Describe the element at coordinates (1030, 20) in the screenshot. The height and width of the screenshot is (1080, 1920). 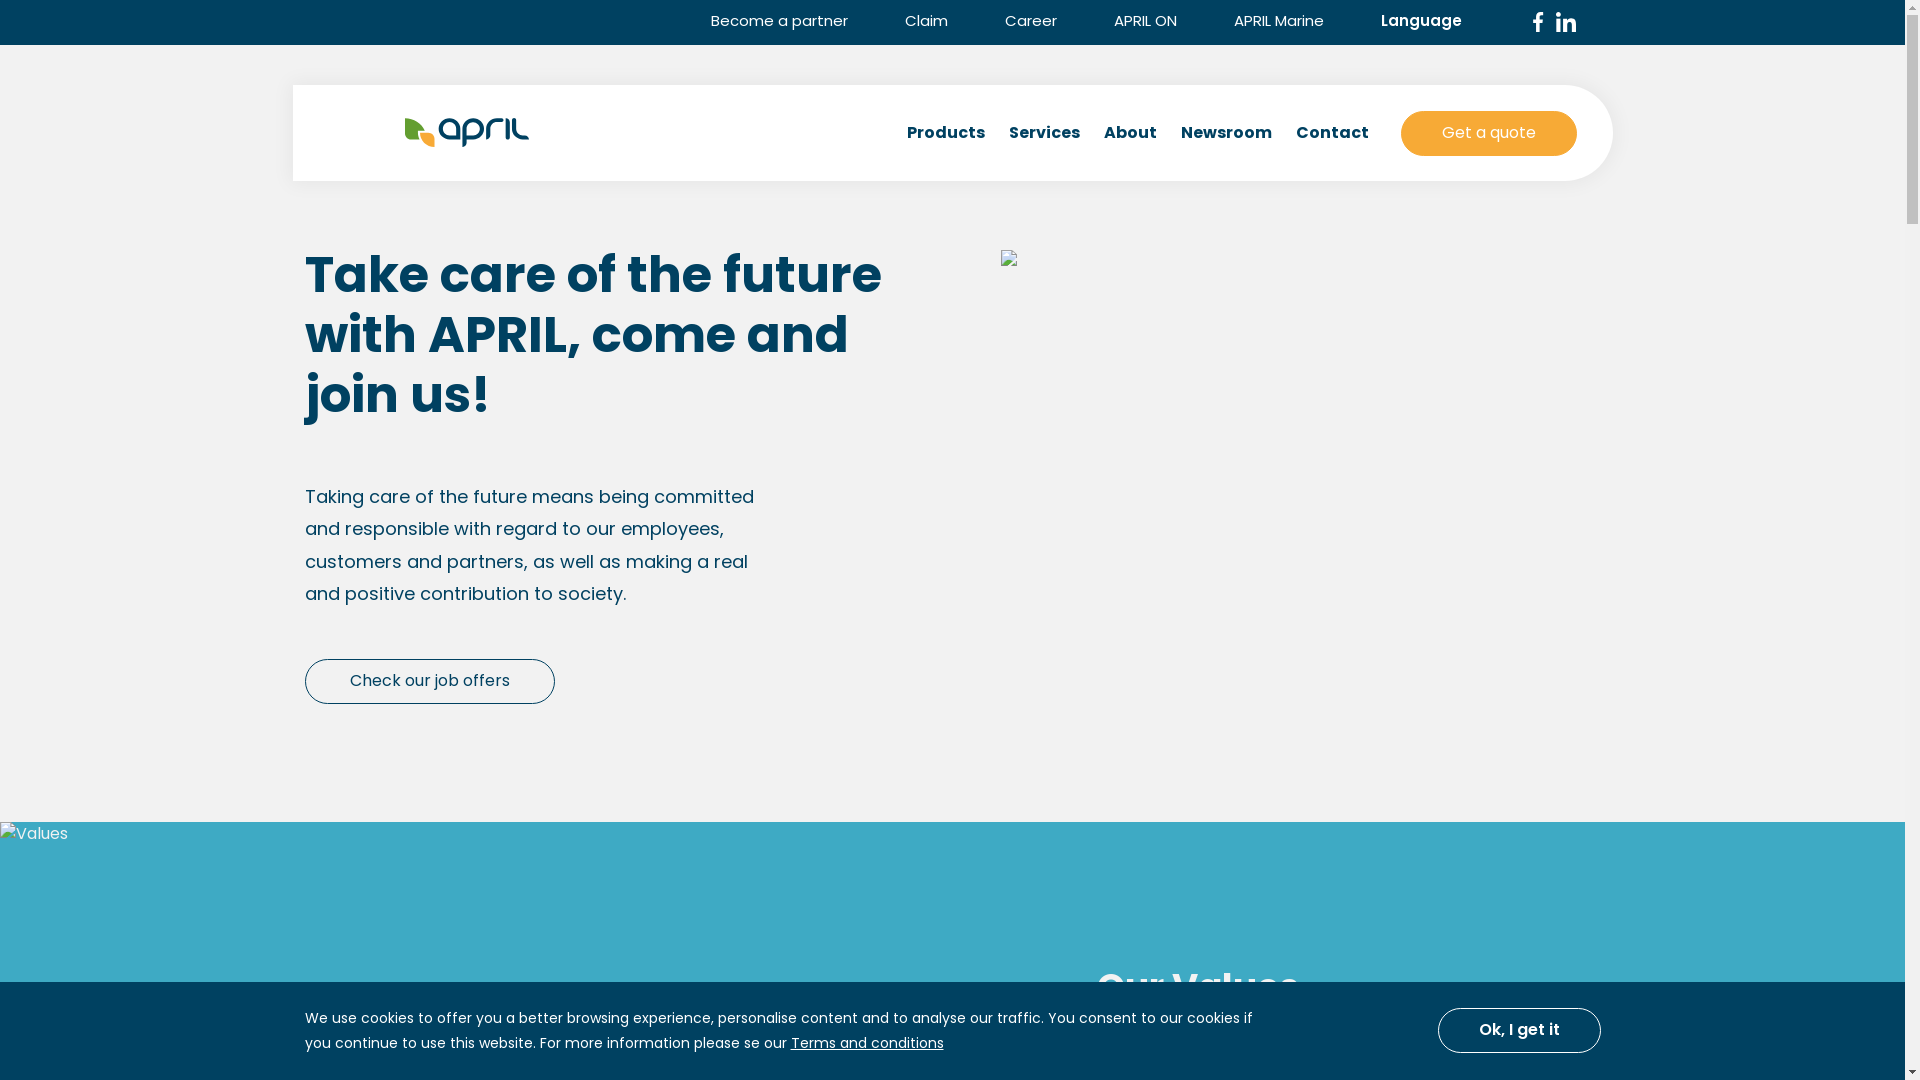
I see `Career` at that location.